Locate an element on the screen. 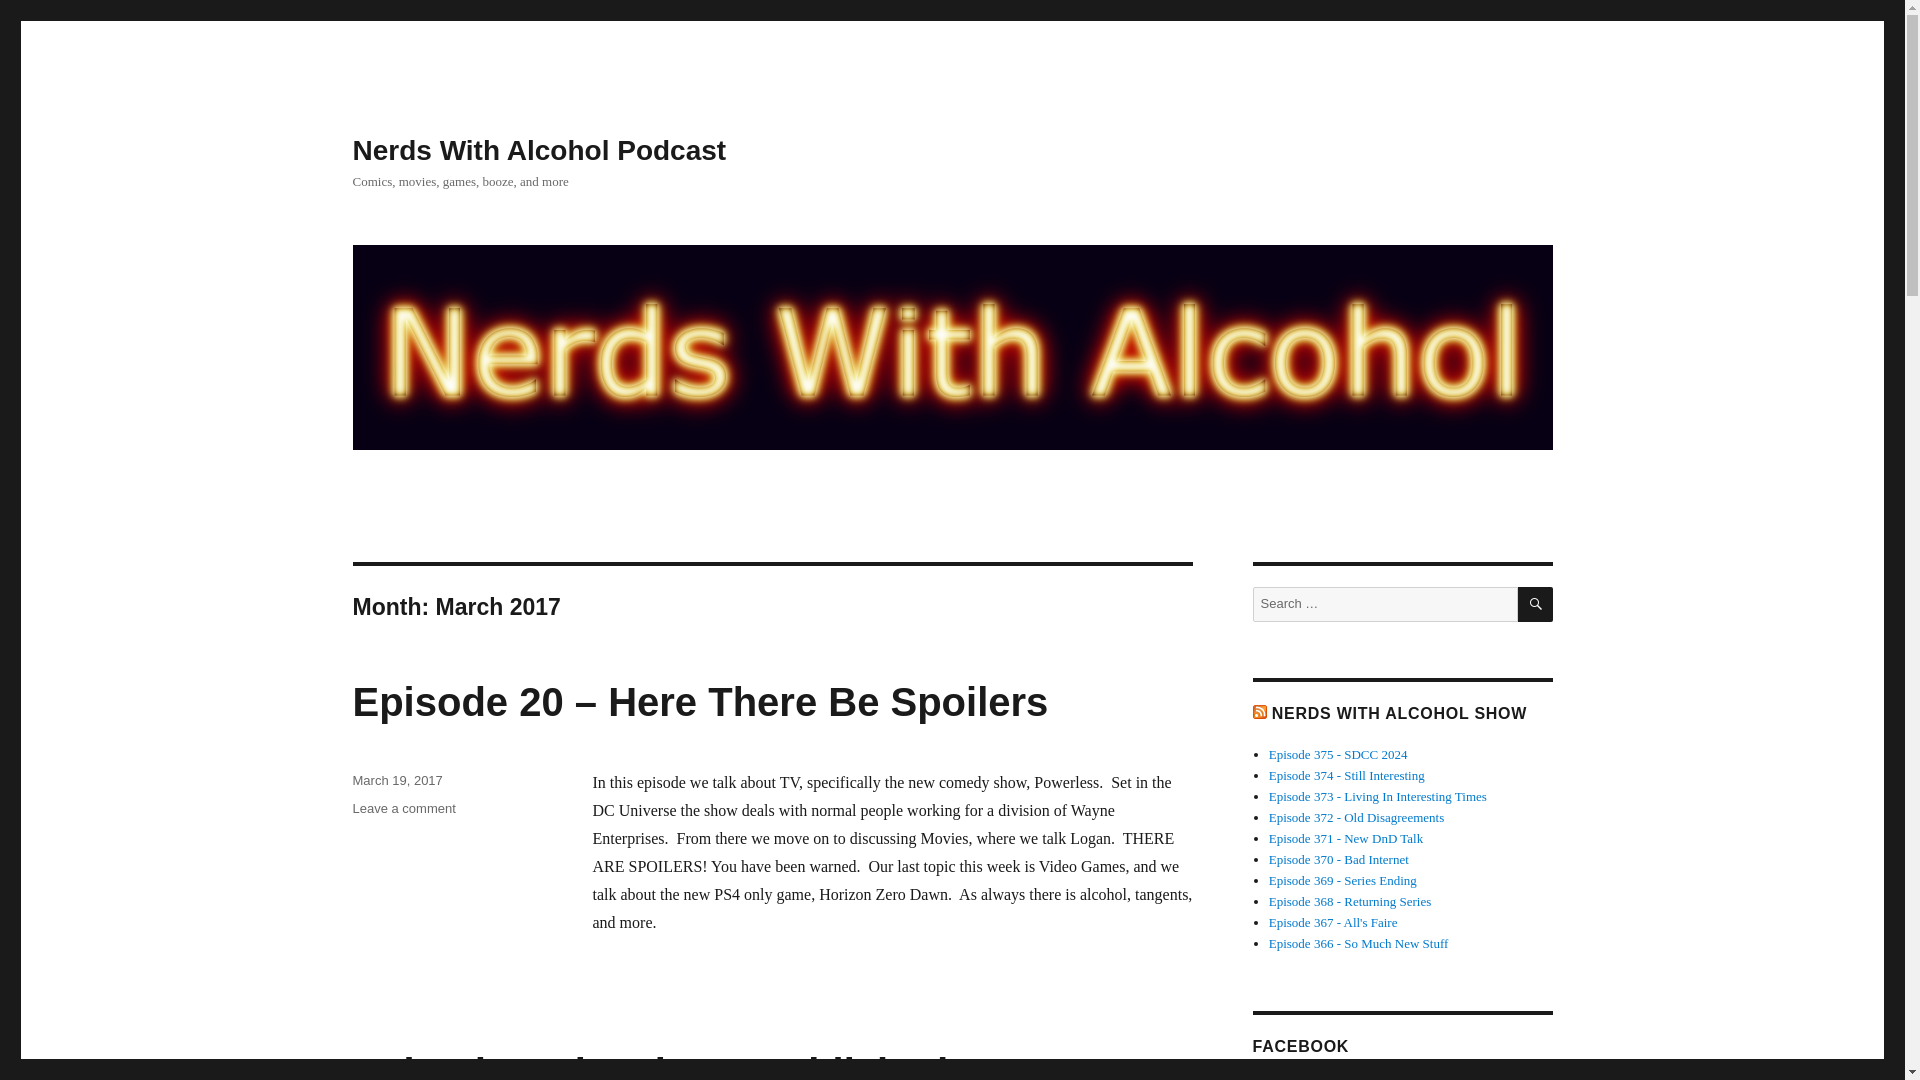 This screenshot has width=1920, height=1080. Episode 368 - Returning Series is located at coordinates (1350, 902).